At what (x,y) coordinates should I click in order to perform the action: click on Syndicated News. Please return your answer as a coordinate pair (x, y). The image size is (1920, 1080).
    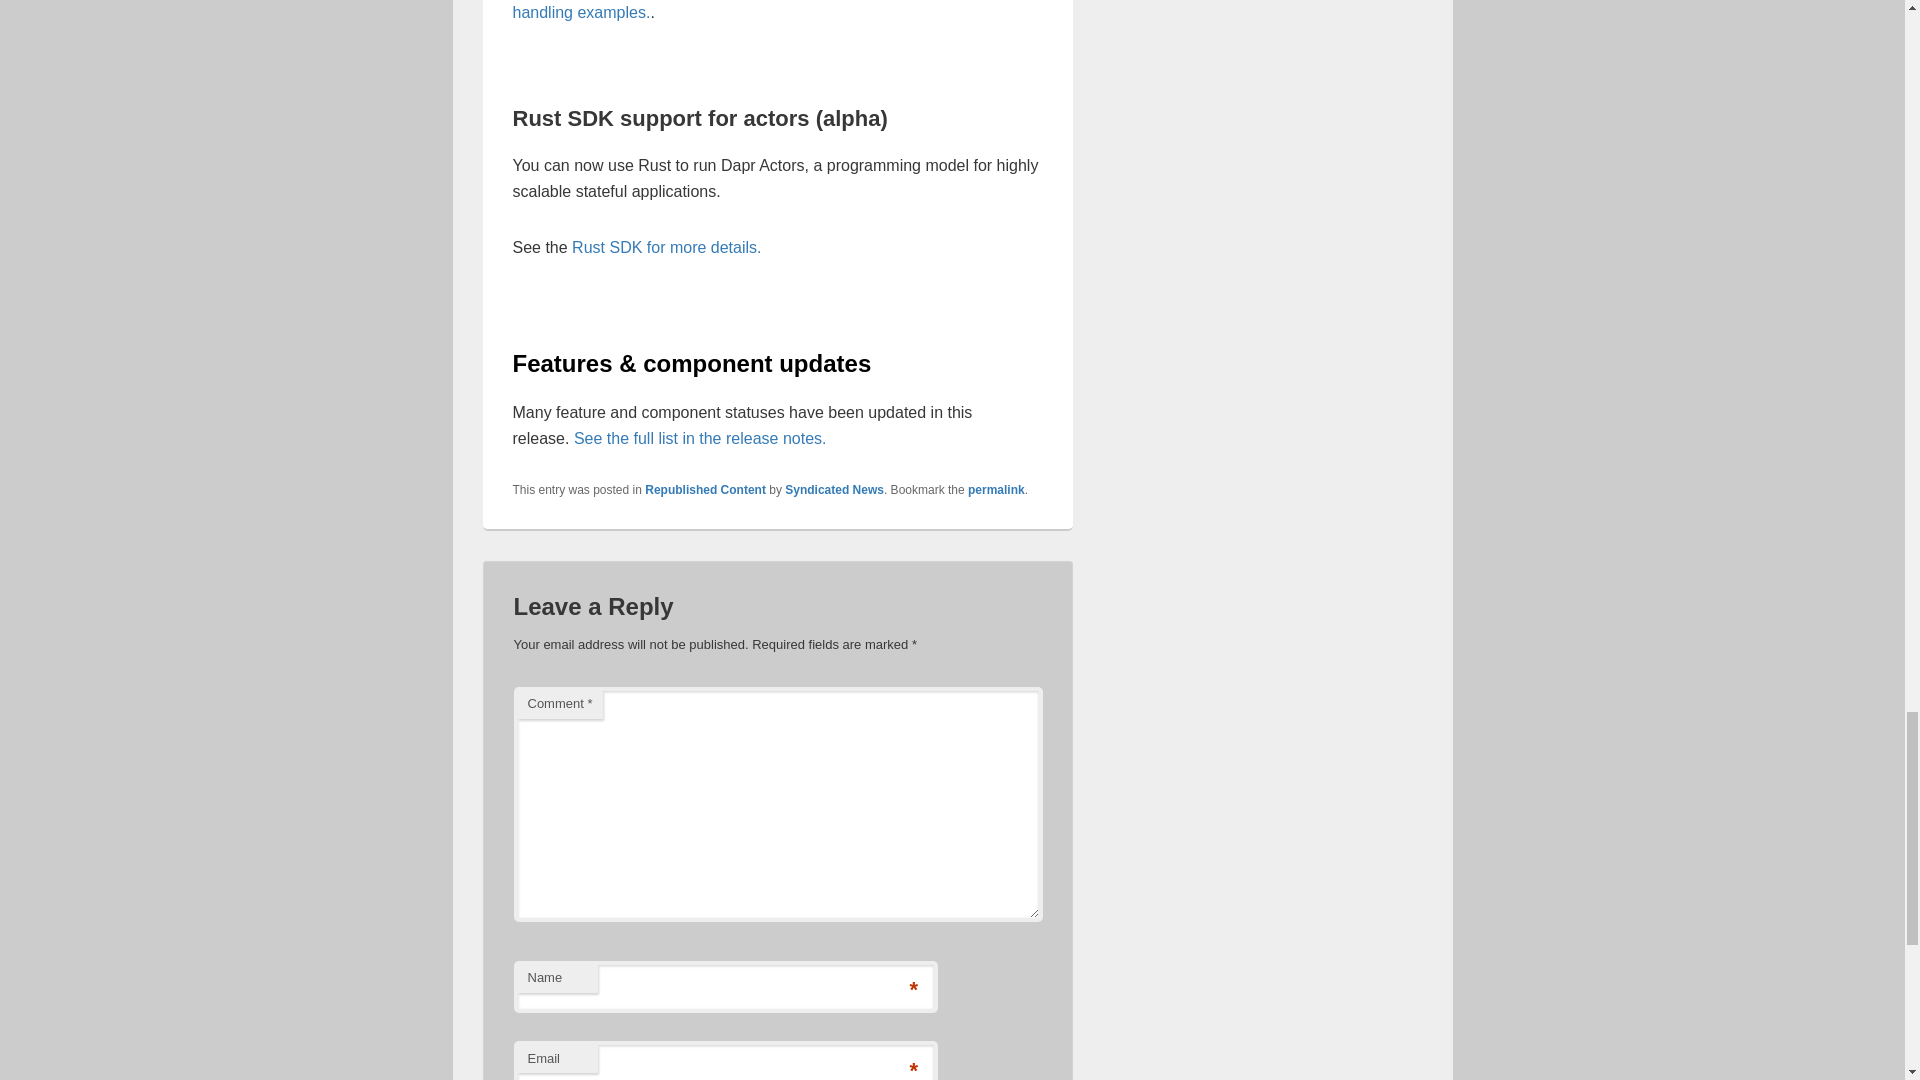
    Looking at the image, I should click on (834, 489).